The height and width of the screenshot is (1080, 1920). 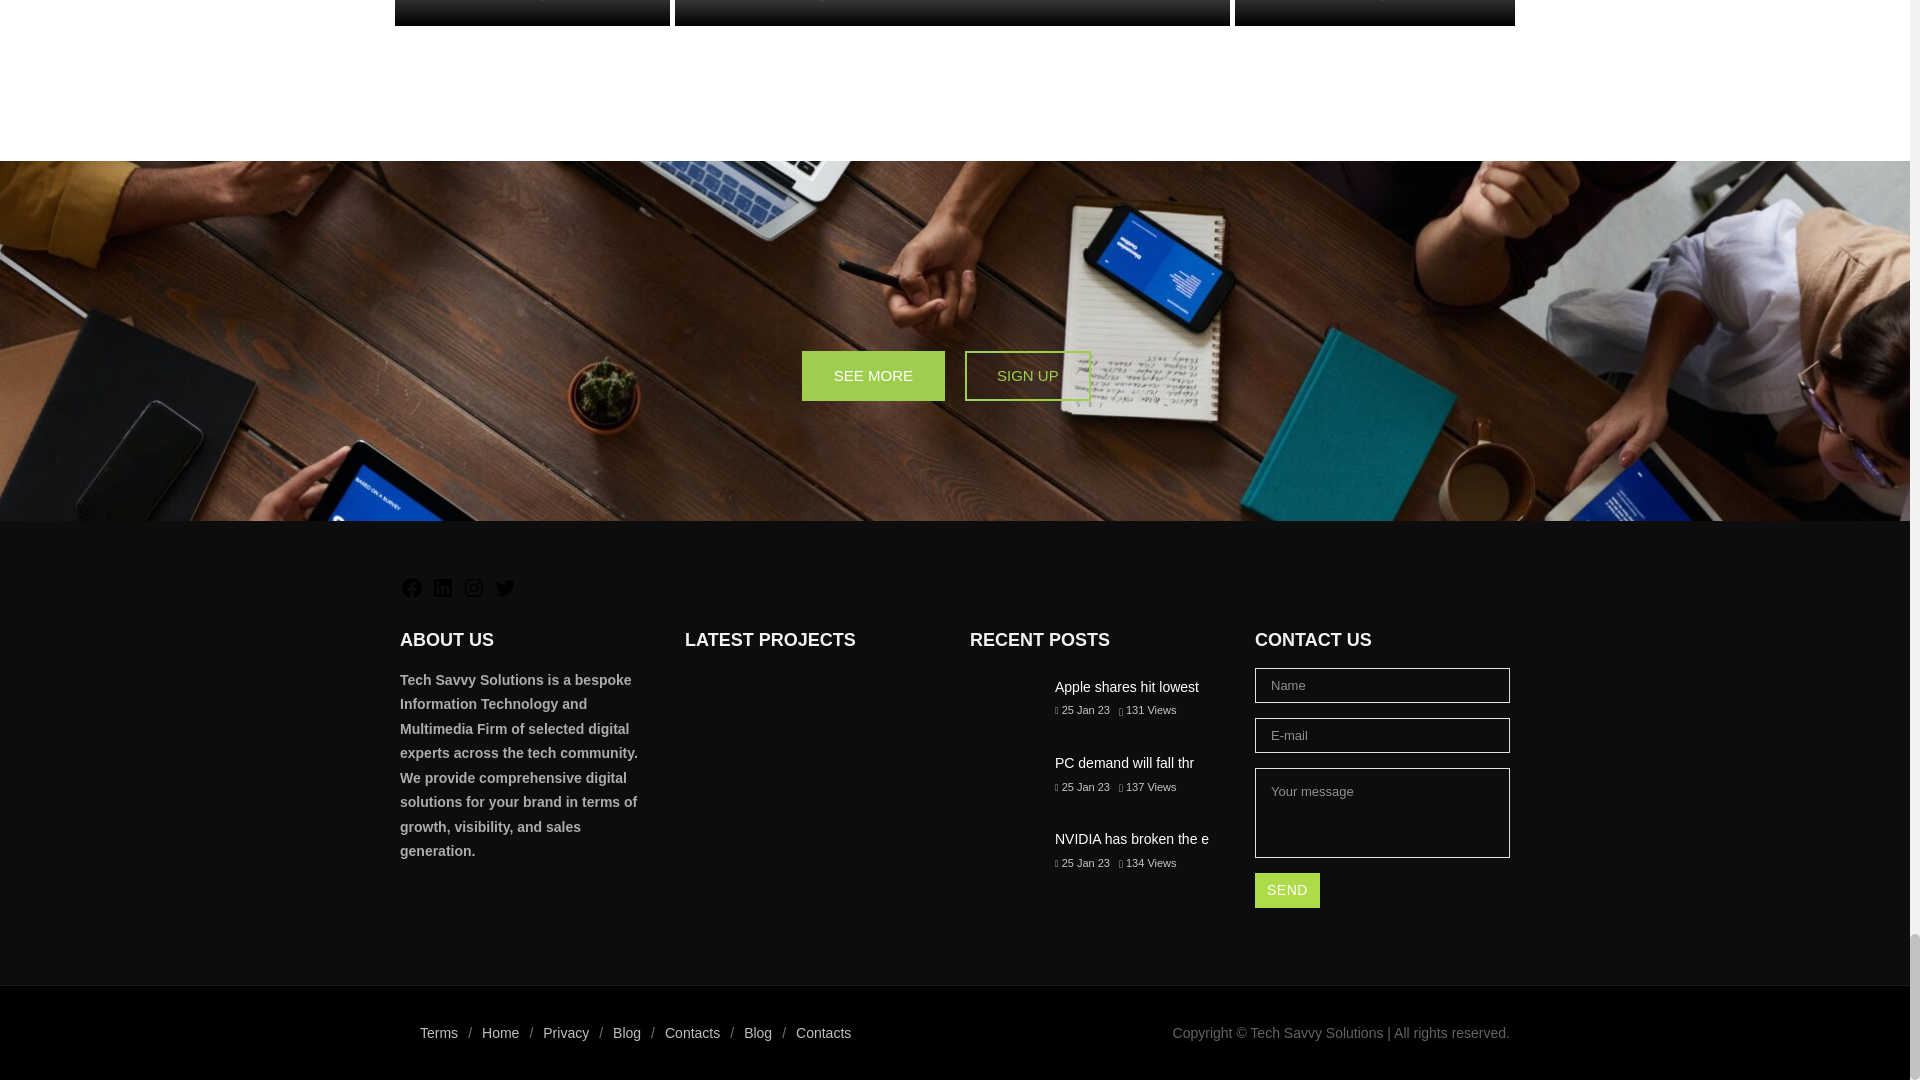 What do you see at coordinates (726, 699) in the screenshot?
I see `Fikoling LTD` at bounding box center [726, 699].